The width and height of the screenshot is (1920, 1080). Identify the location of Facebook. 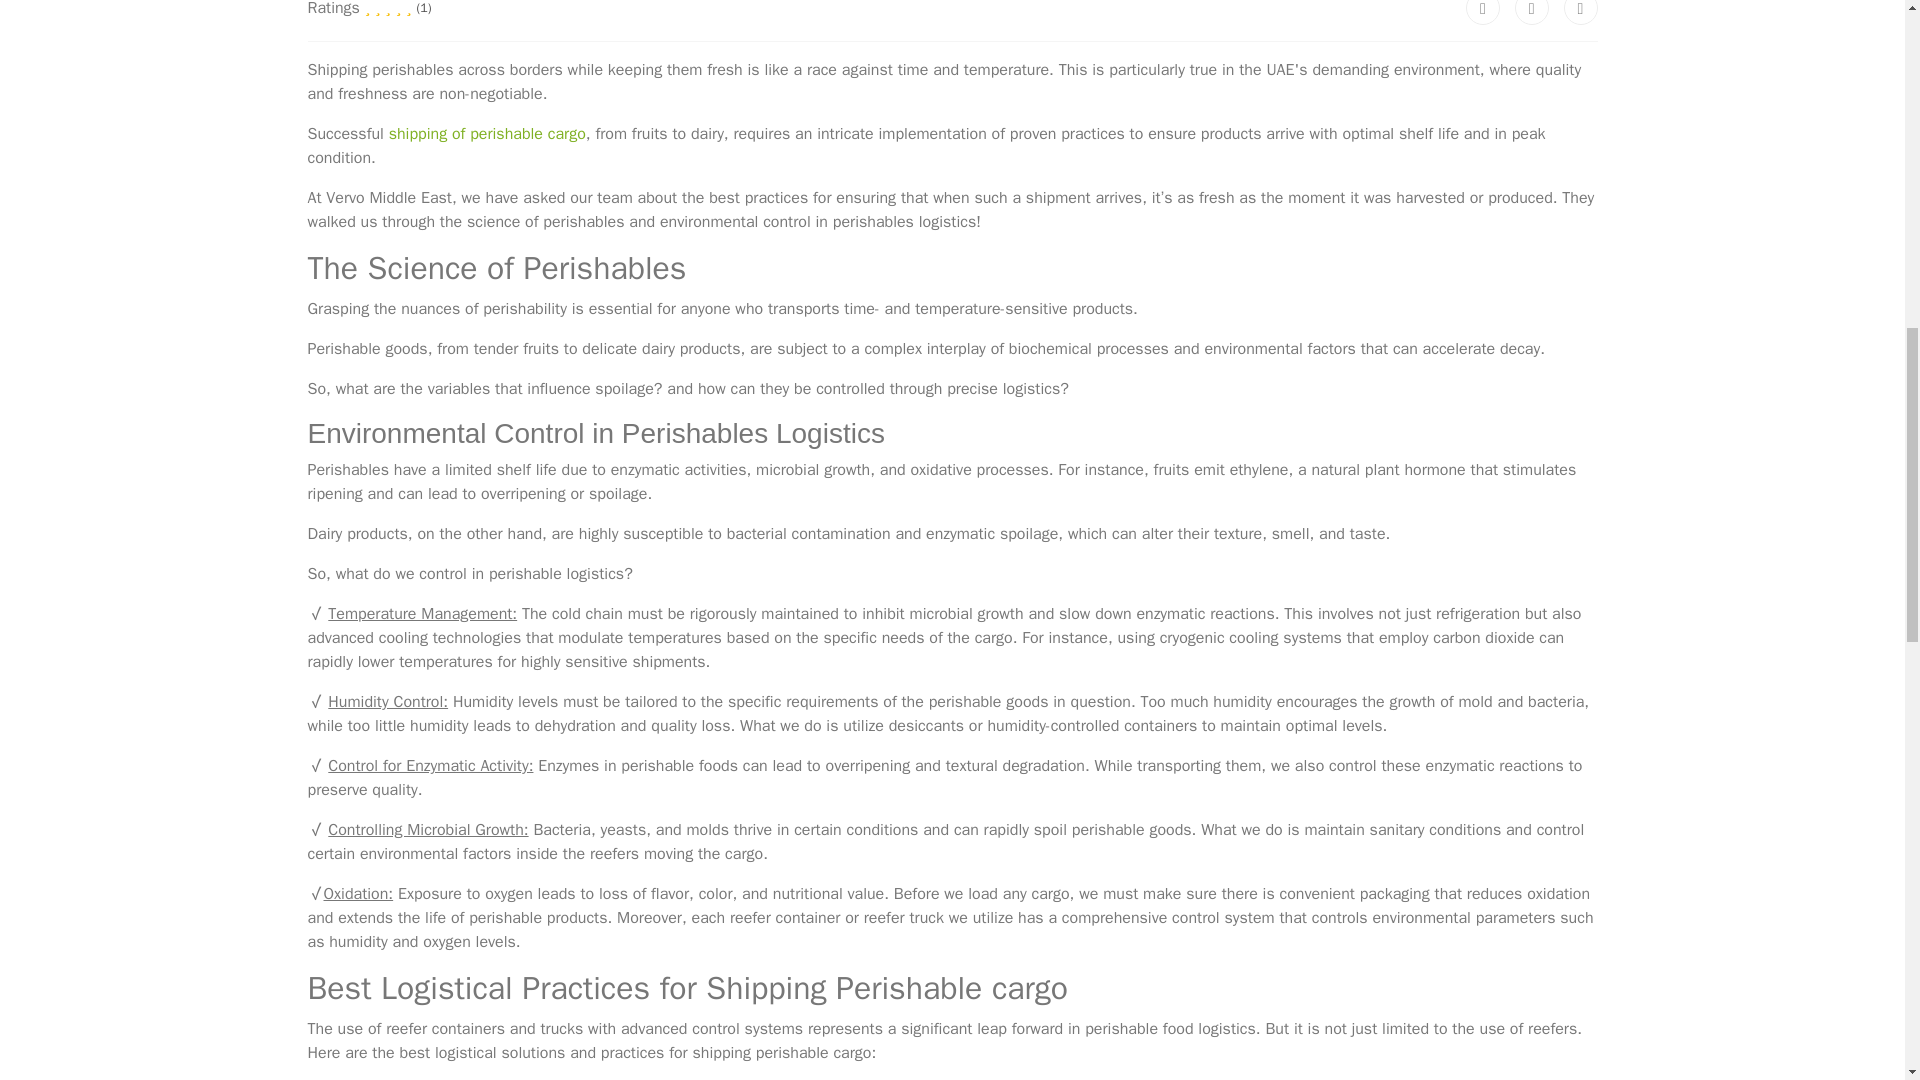
(1482, 12).